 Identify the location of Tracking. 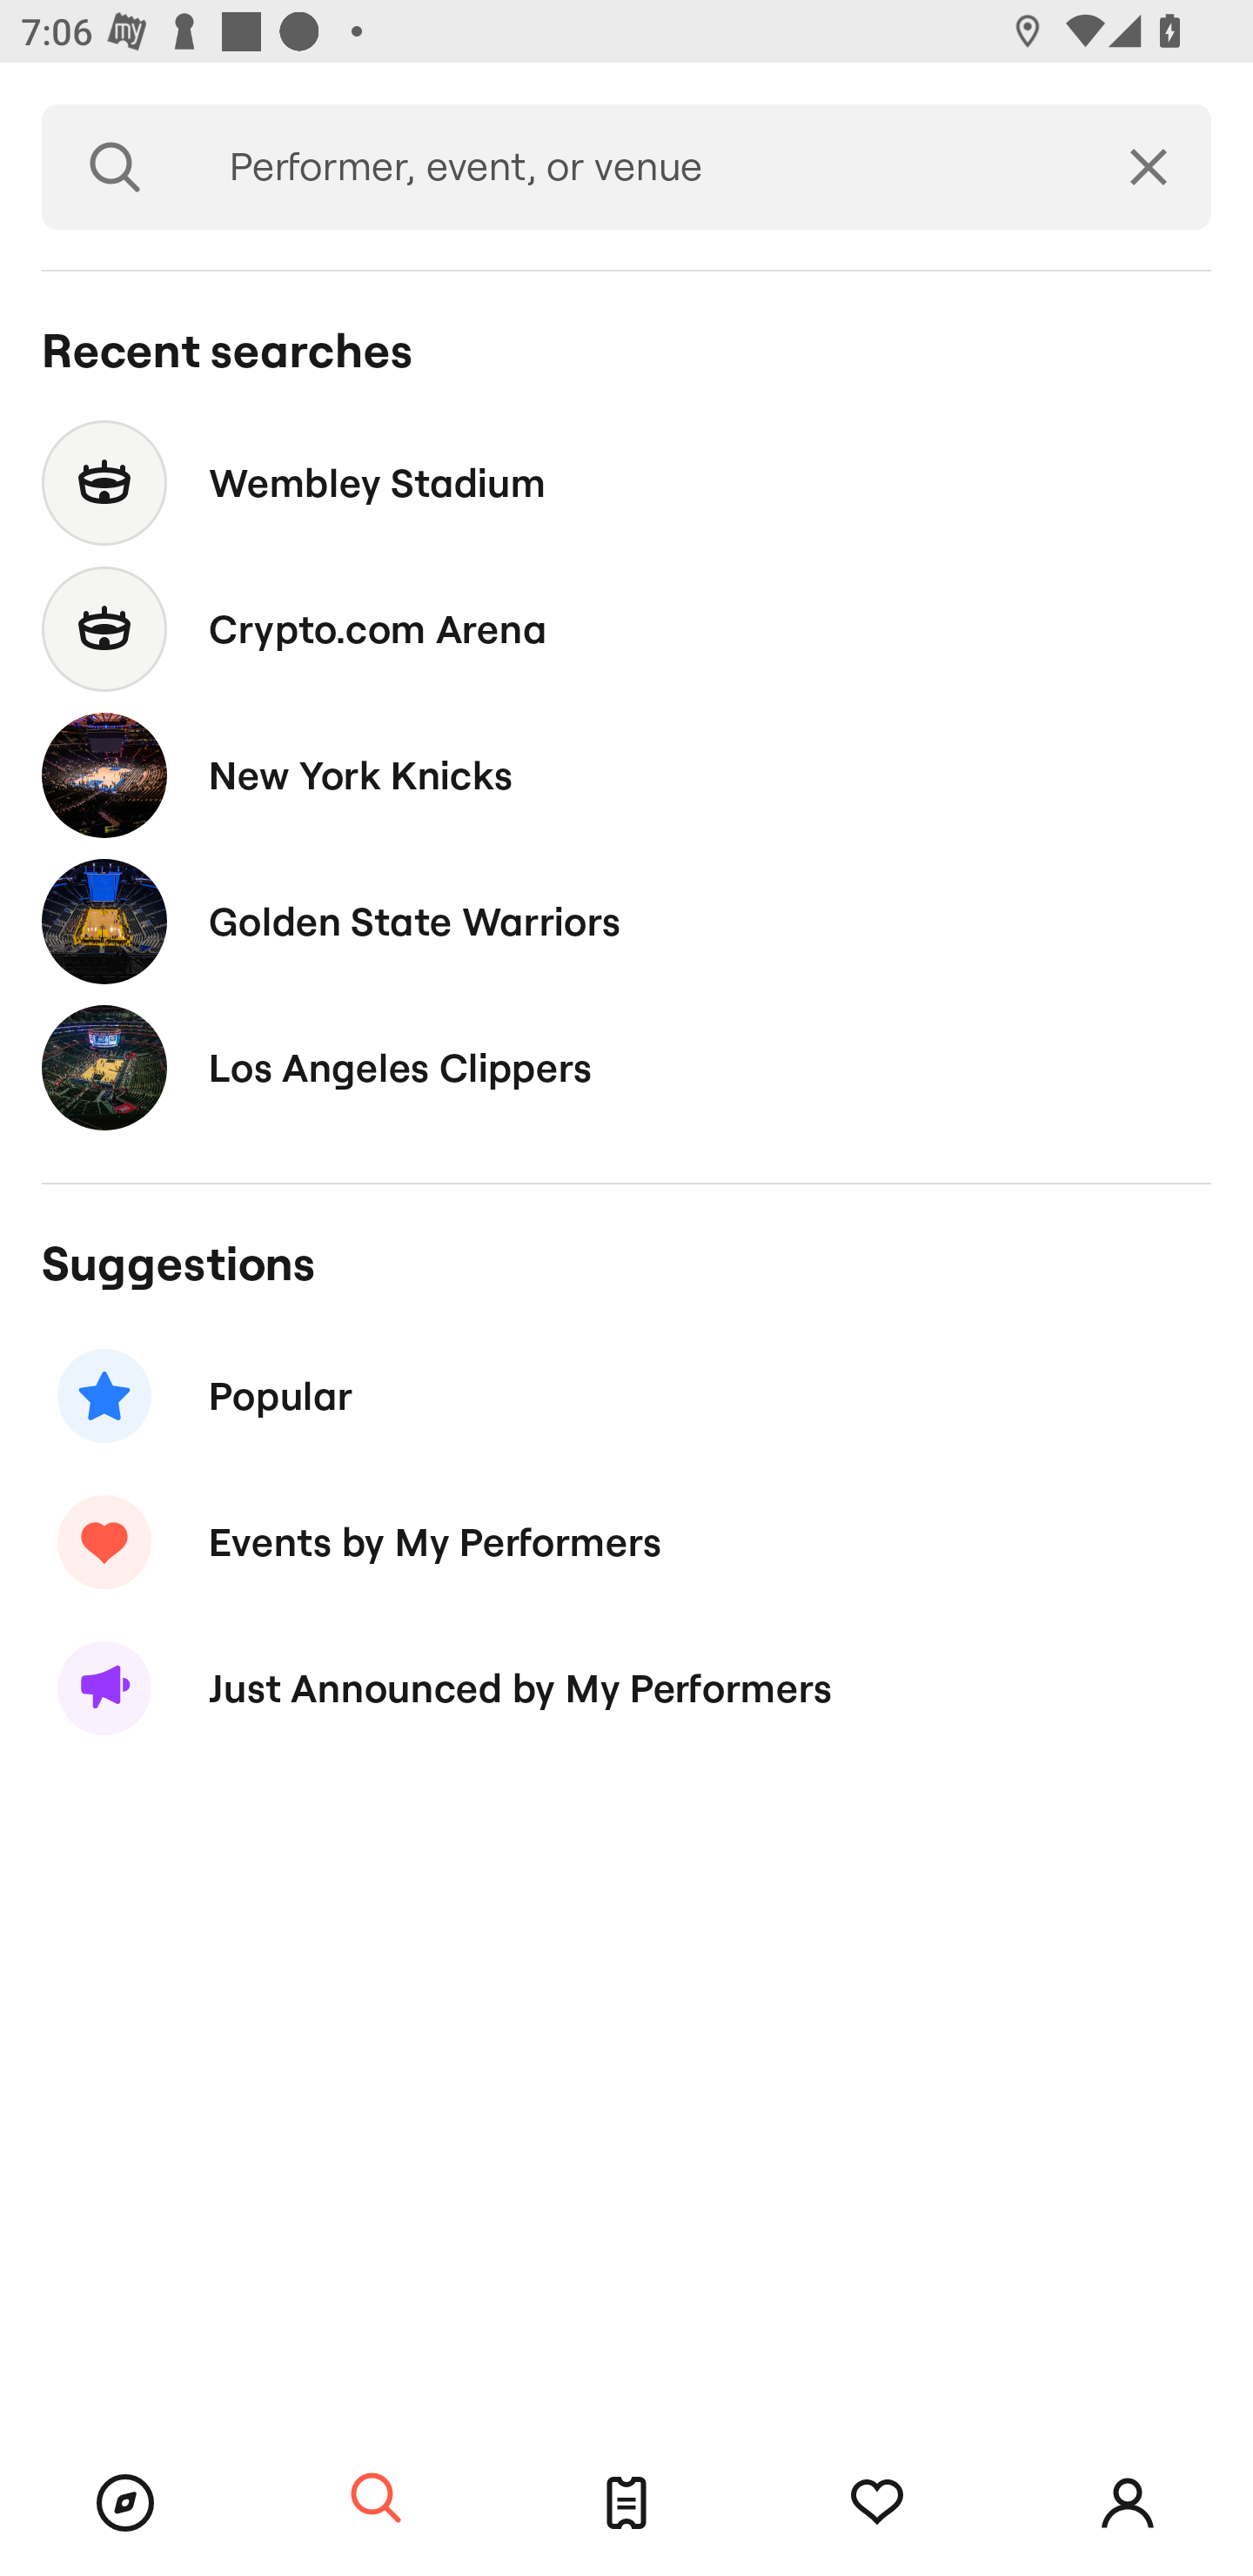
(877, 2503).